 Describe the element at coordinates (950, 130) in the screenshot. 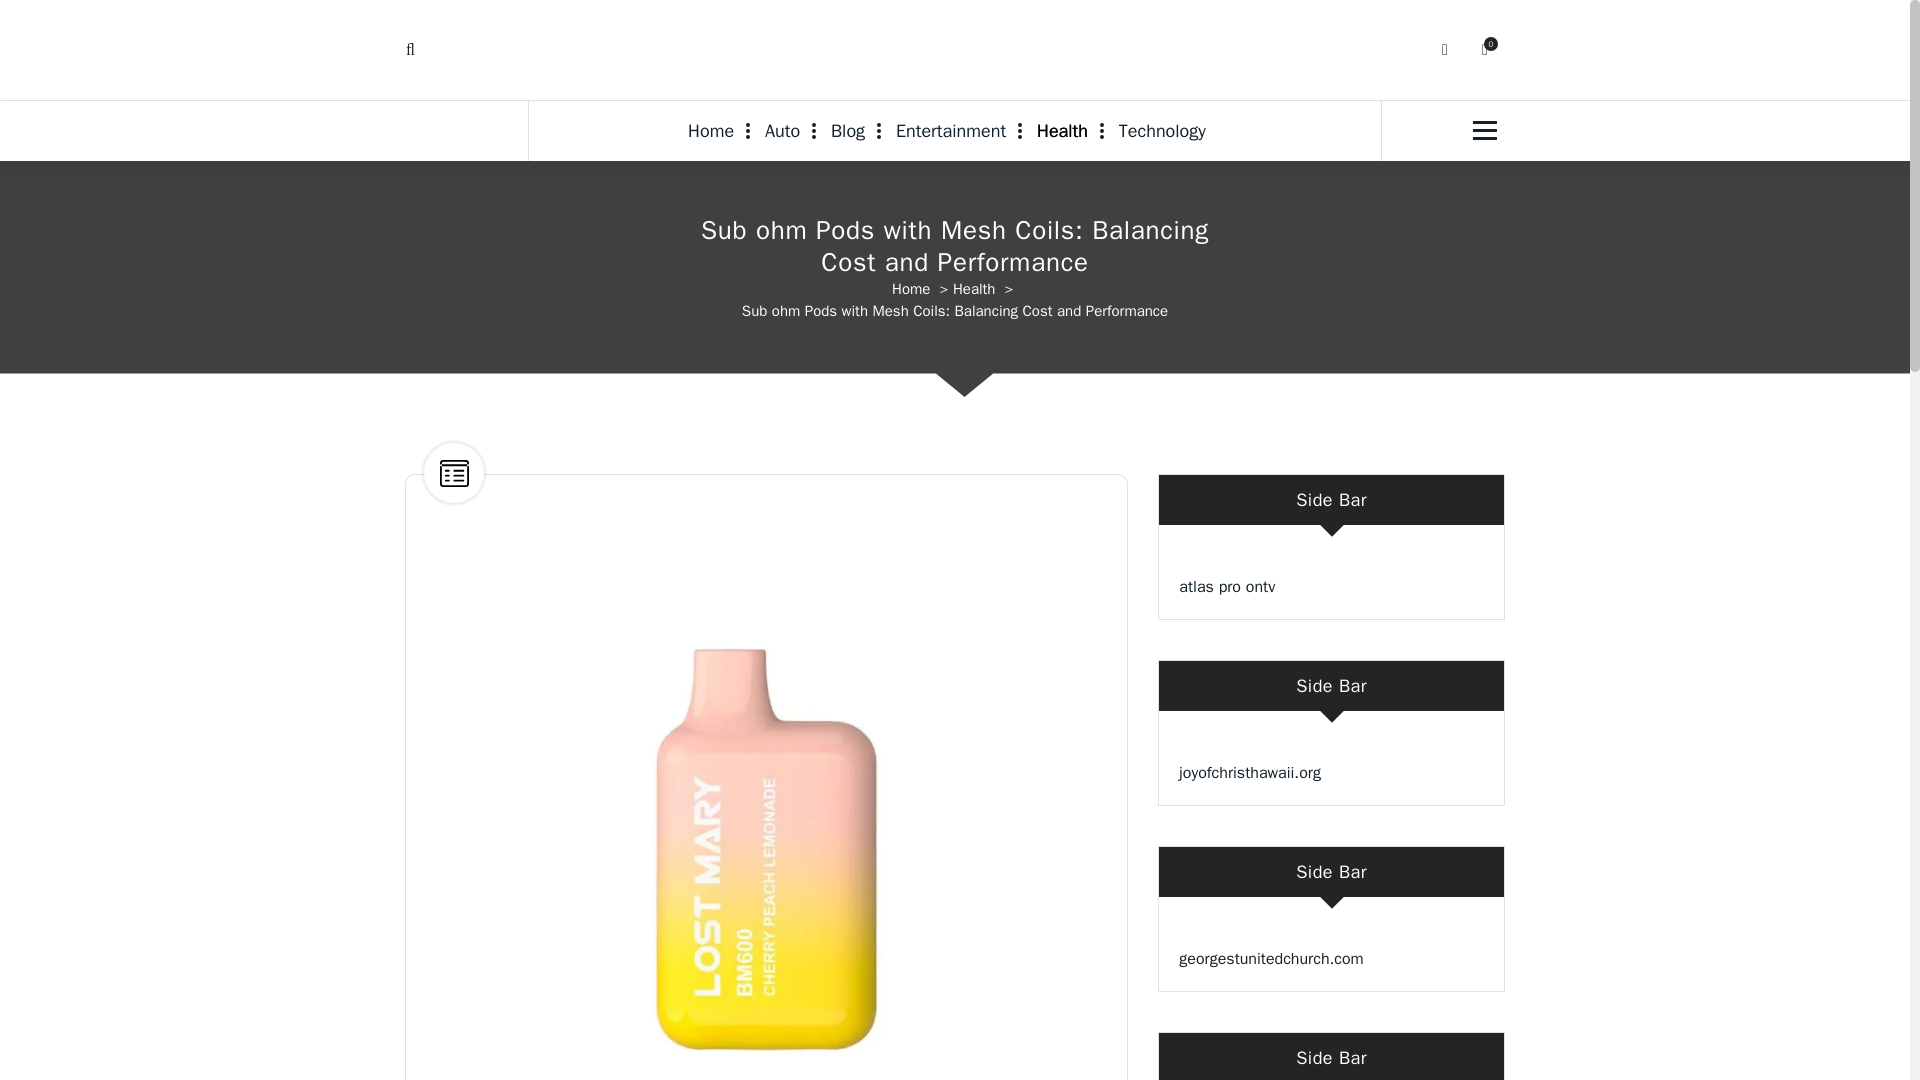

I see `Entertainment` at that location.